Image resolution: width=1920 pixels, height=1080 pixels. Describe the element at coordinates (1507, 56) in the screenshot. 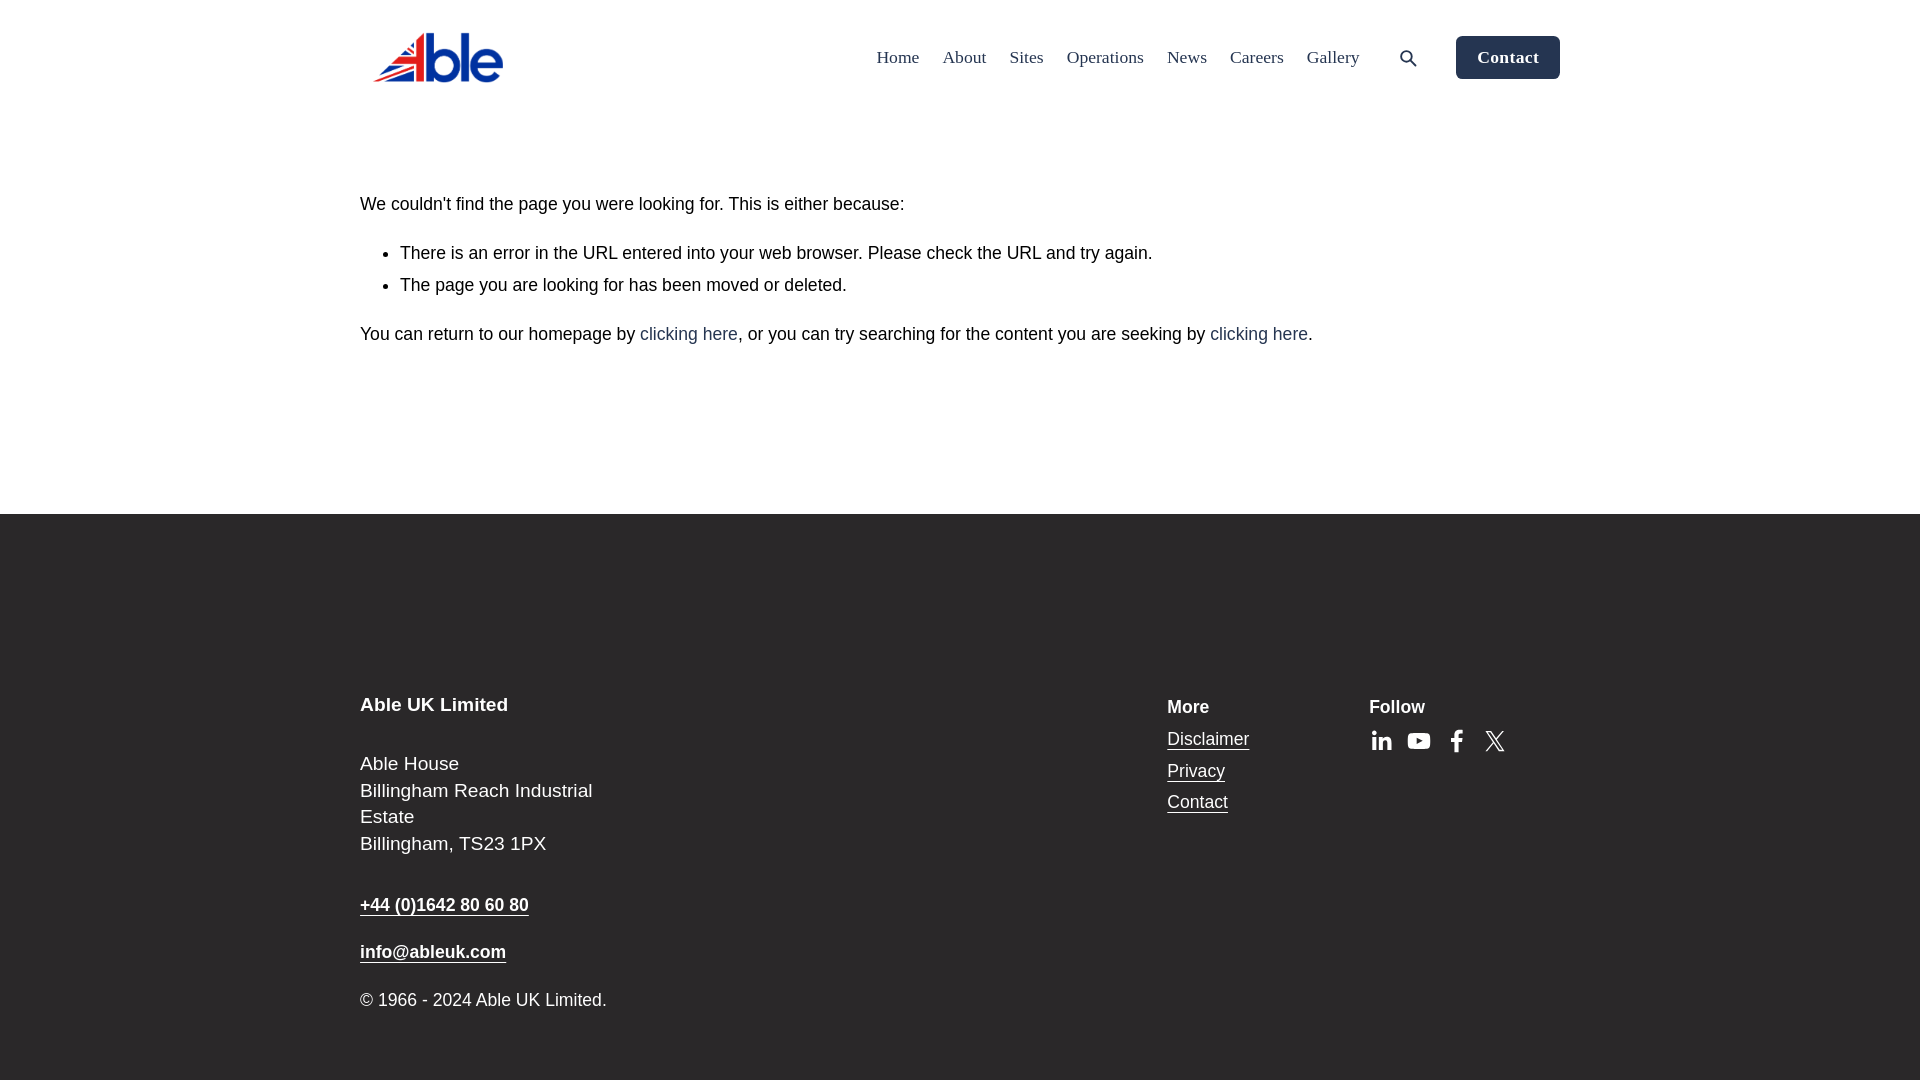

I see `Contact` at that location.